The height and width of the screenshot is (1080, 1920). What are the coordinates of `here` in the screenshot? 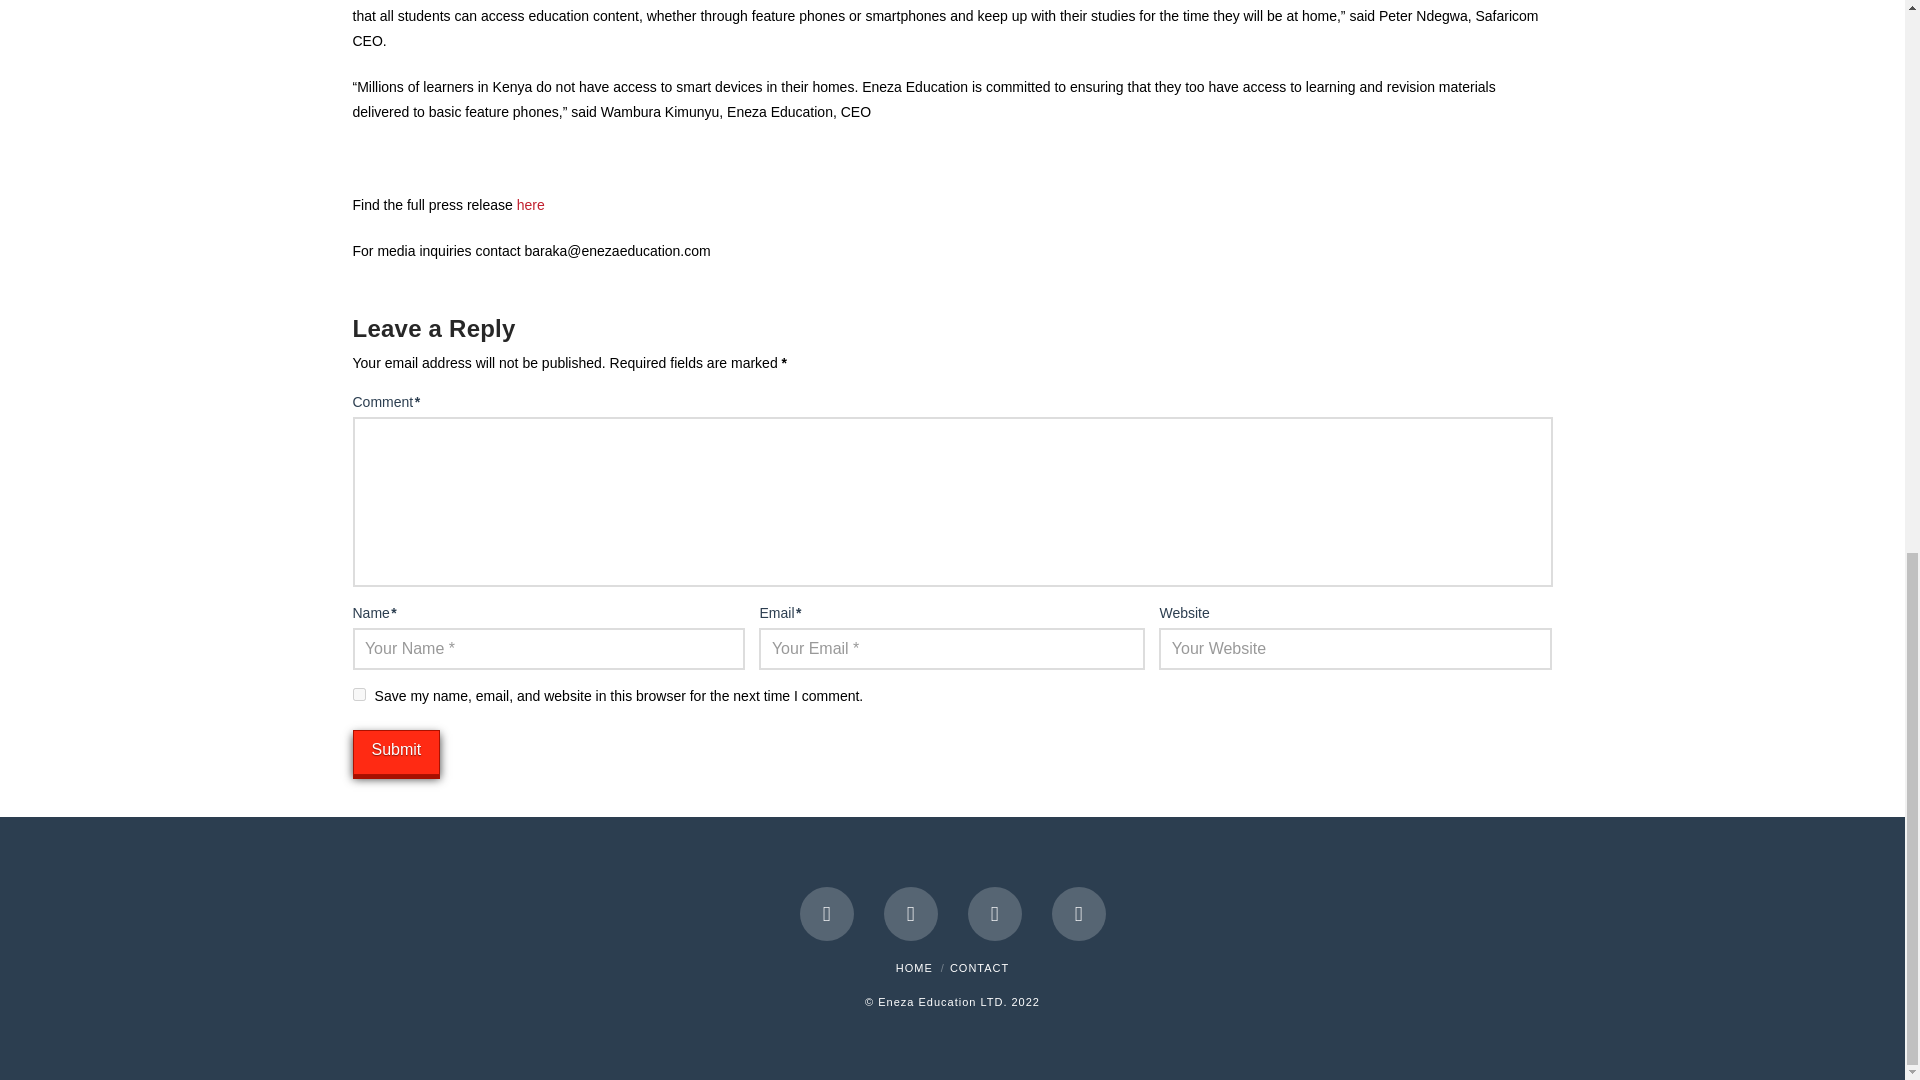 It's located at (530, 204).